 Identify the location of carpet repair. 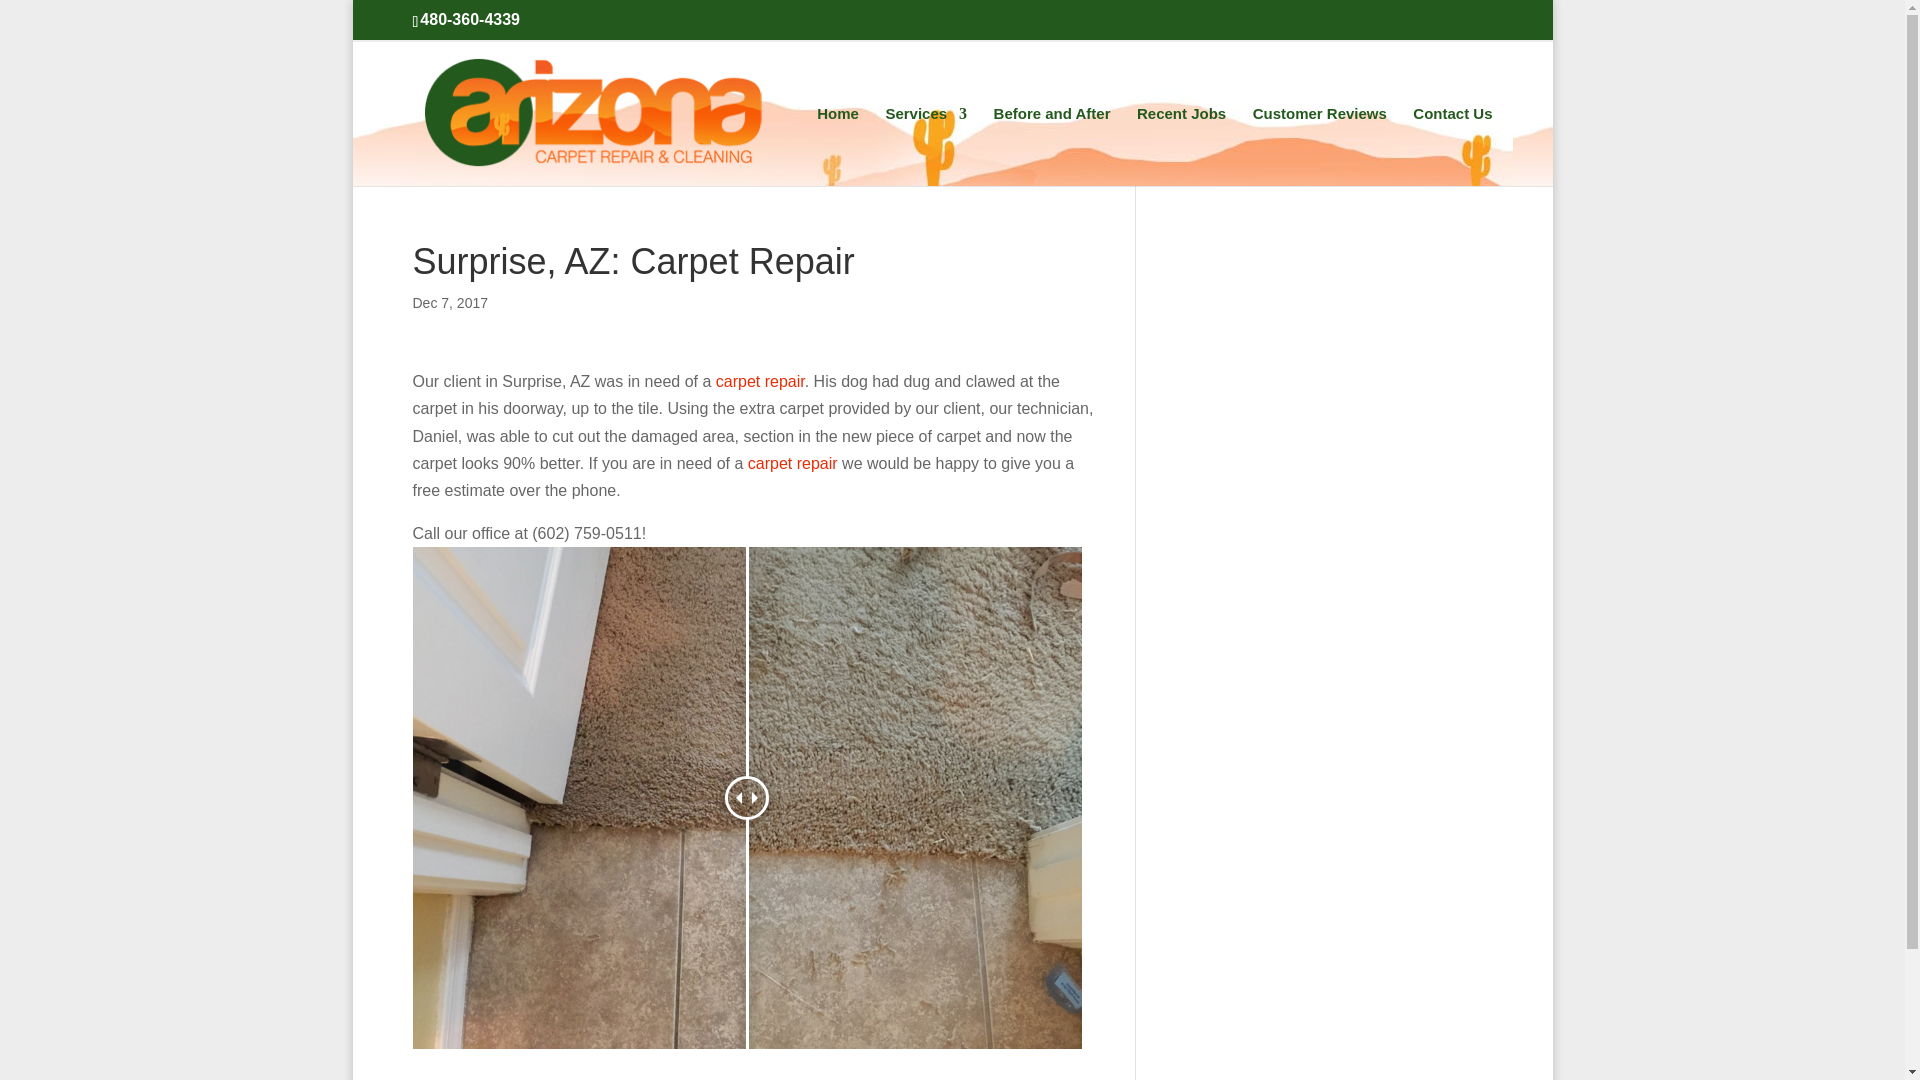
(760, 380).